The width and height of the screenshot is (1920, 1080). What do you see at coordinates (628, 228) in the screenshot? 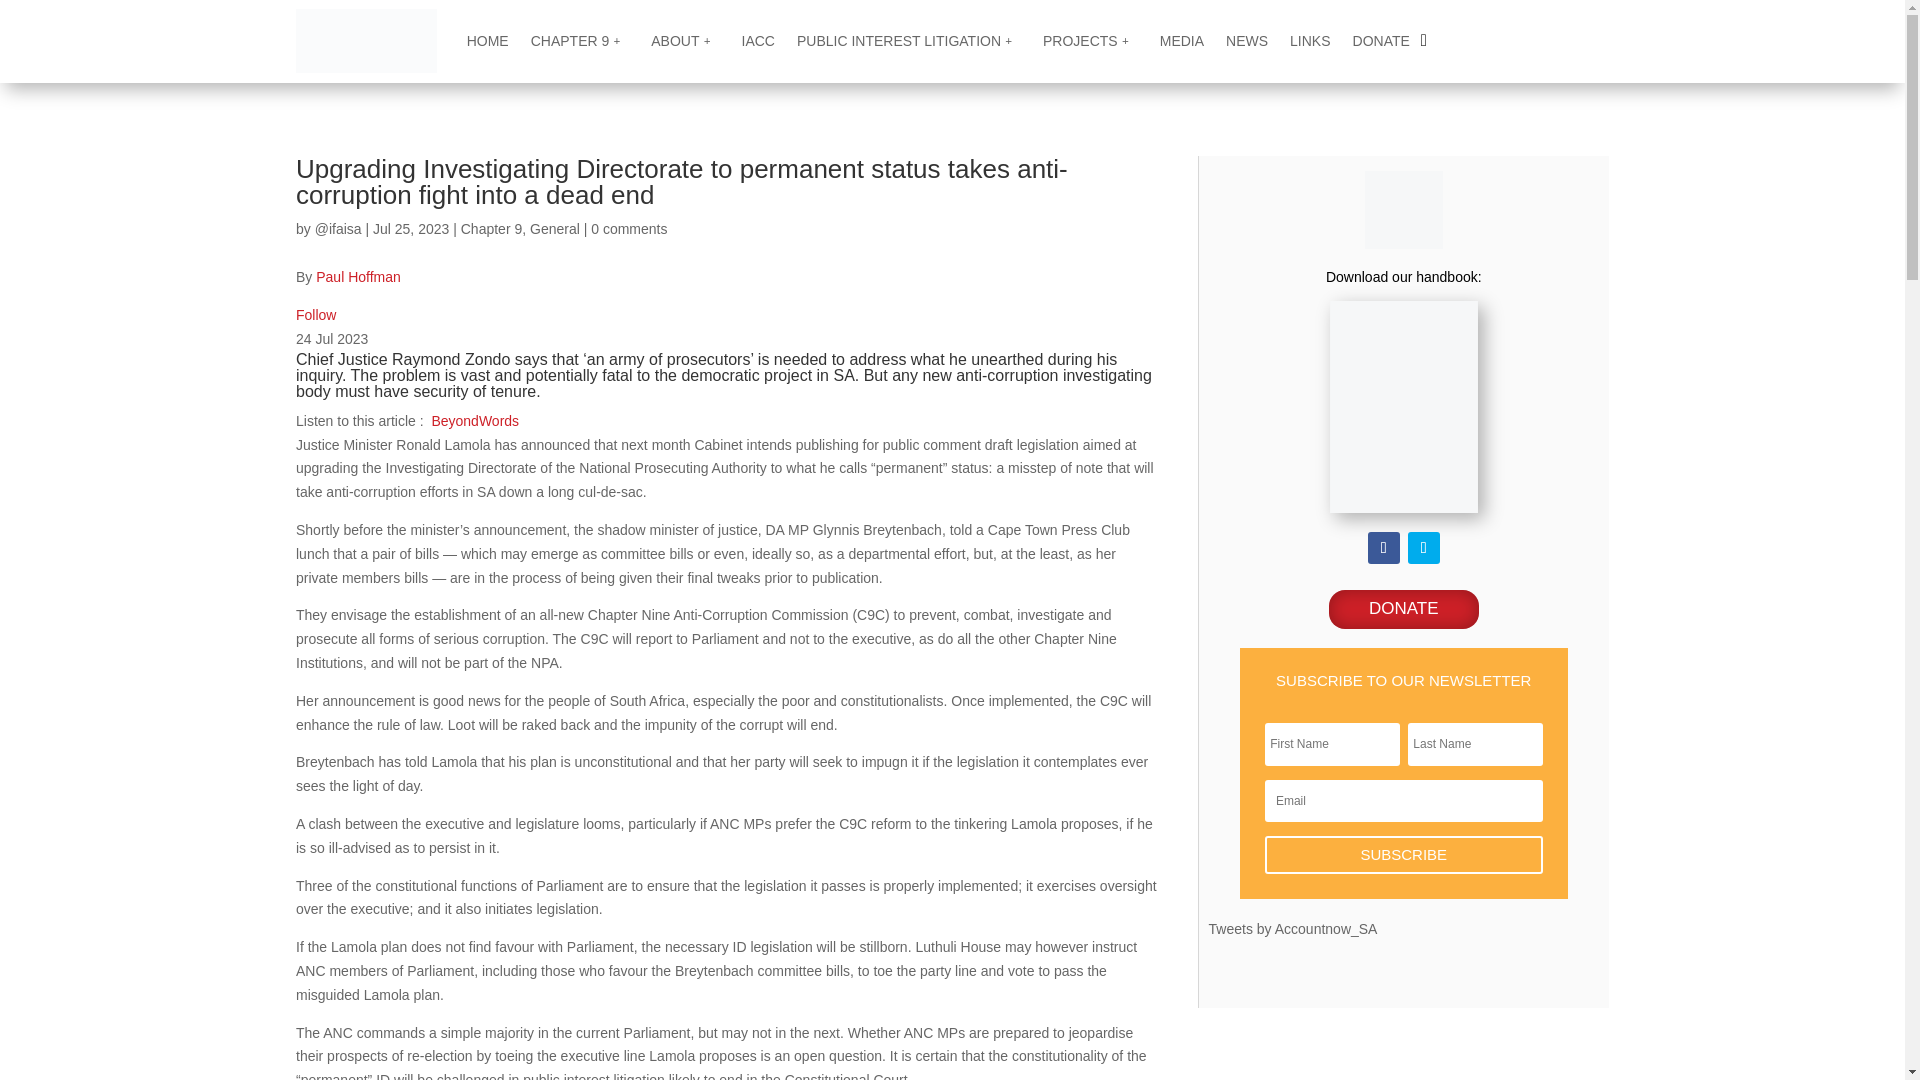
I see `0 comments` at bounding box center [628, 228].